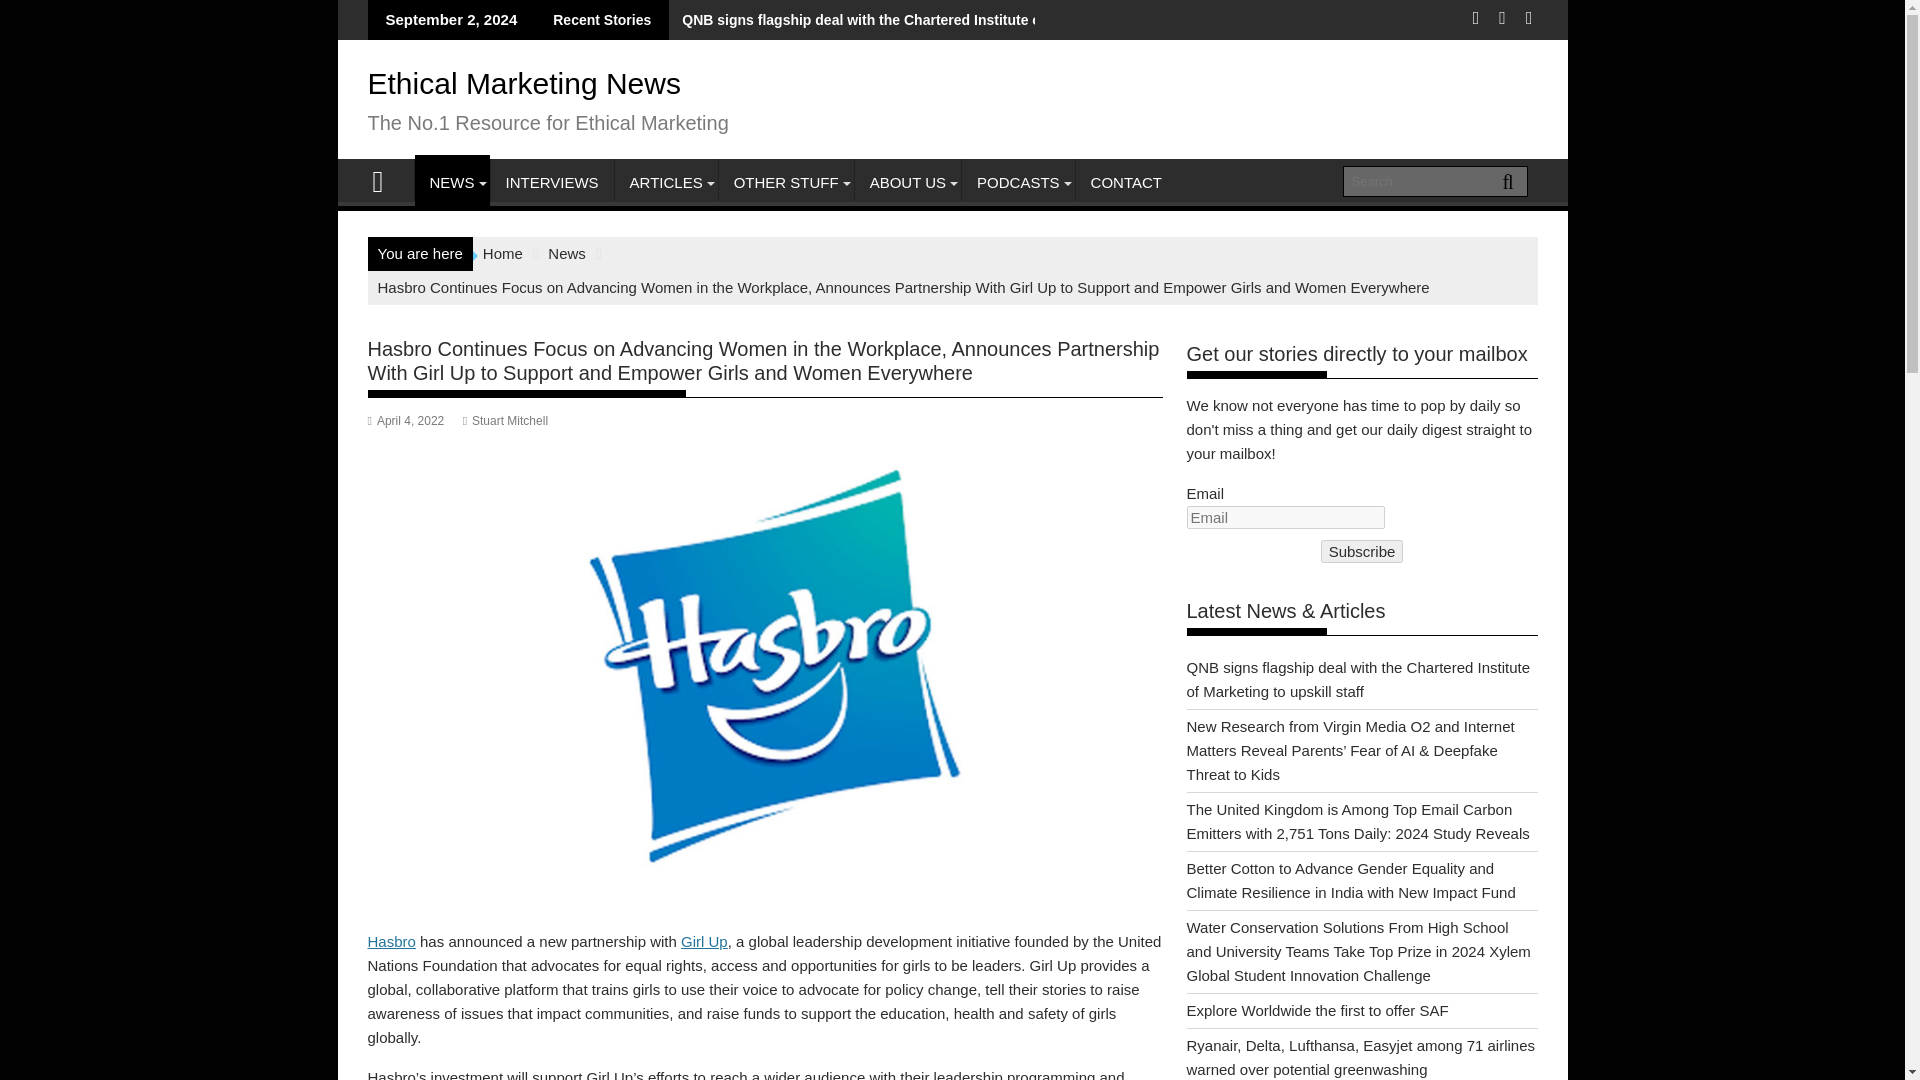 This screenshot has height=1080, width=1920. Describe the element at coordinates (1362, 551) in the screenshot. I see `Subscribe` at that location.